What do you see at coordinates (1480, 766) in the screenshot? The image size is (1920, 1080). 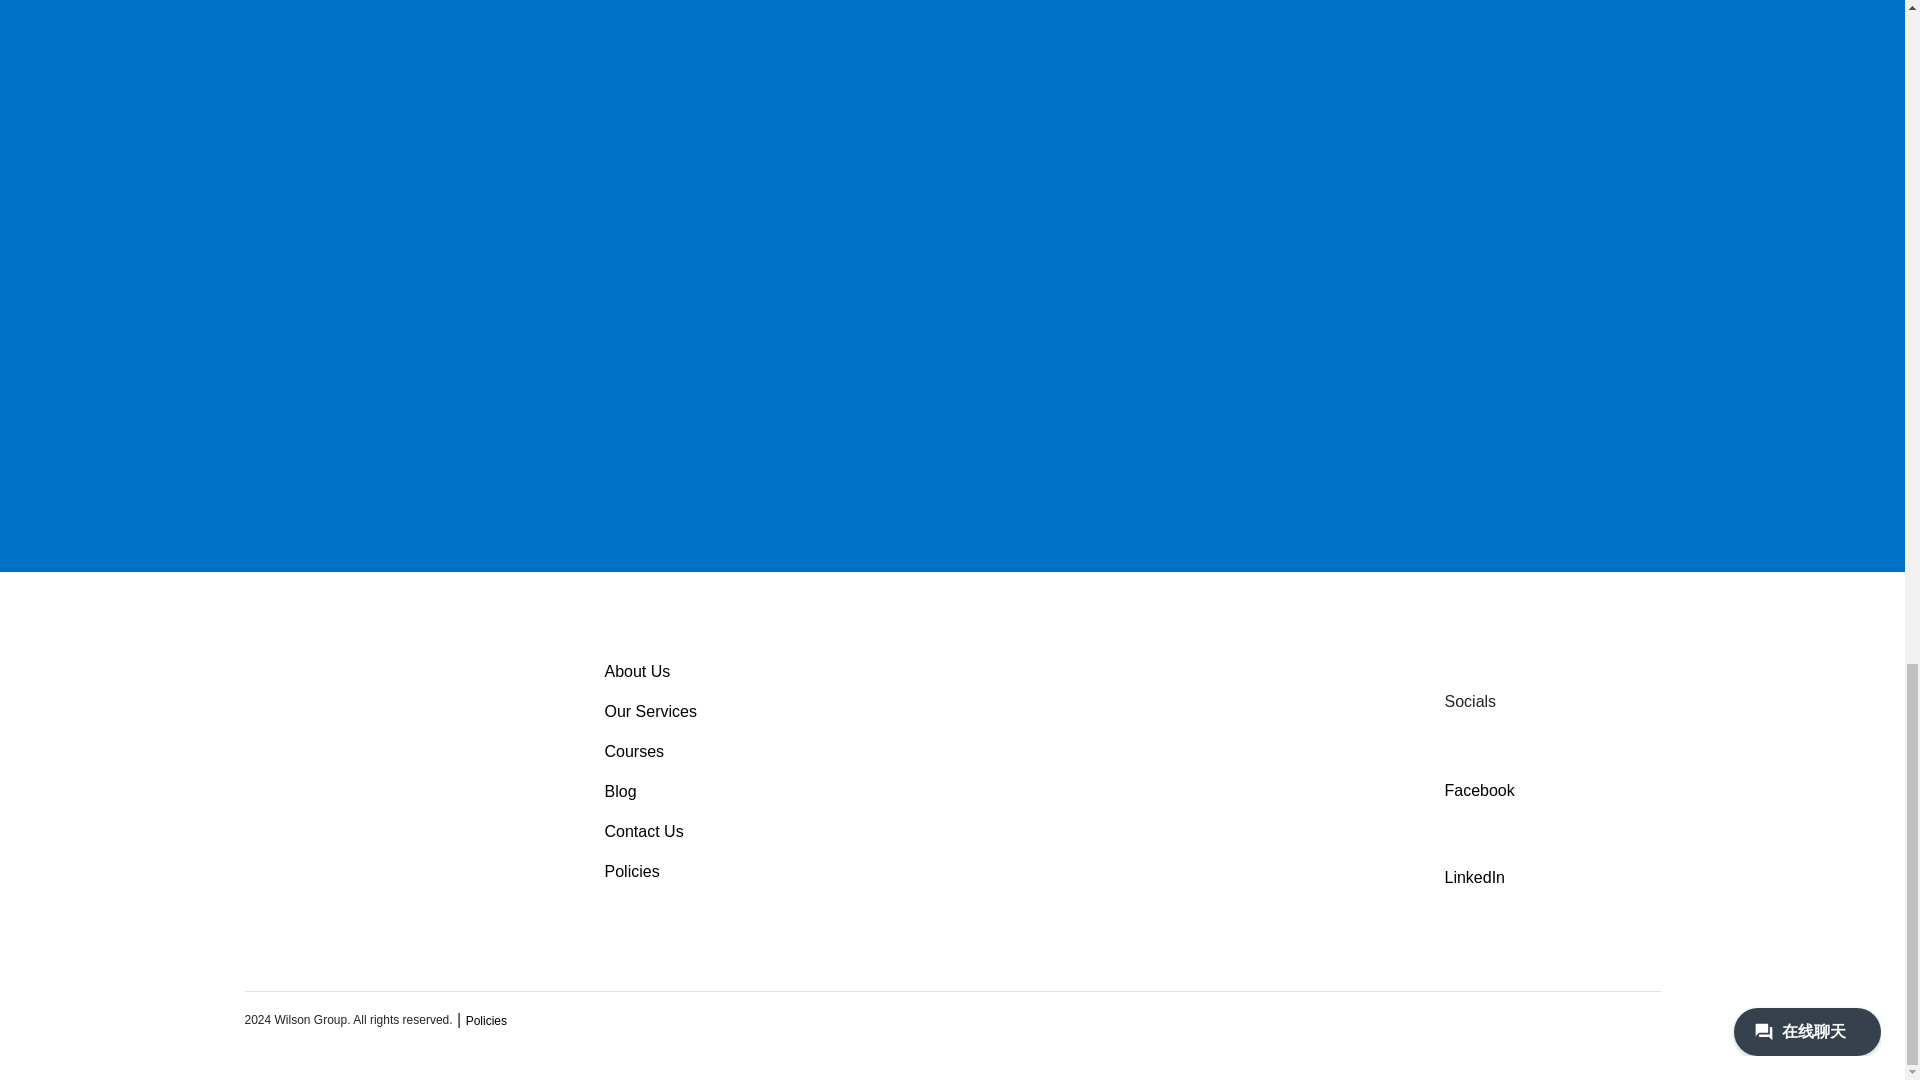 I see `Facebook` at bounding box center [1480, 766].